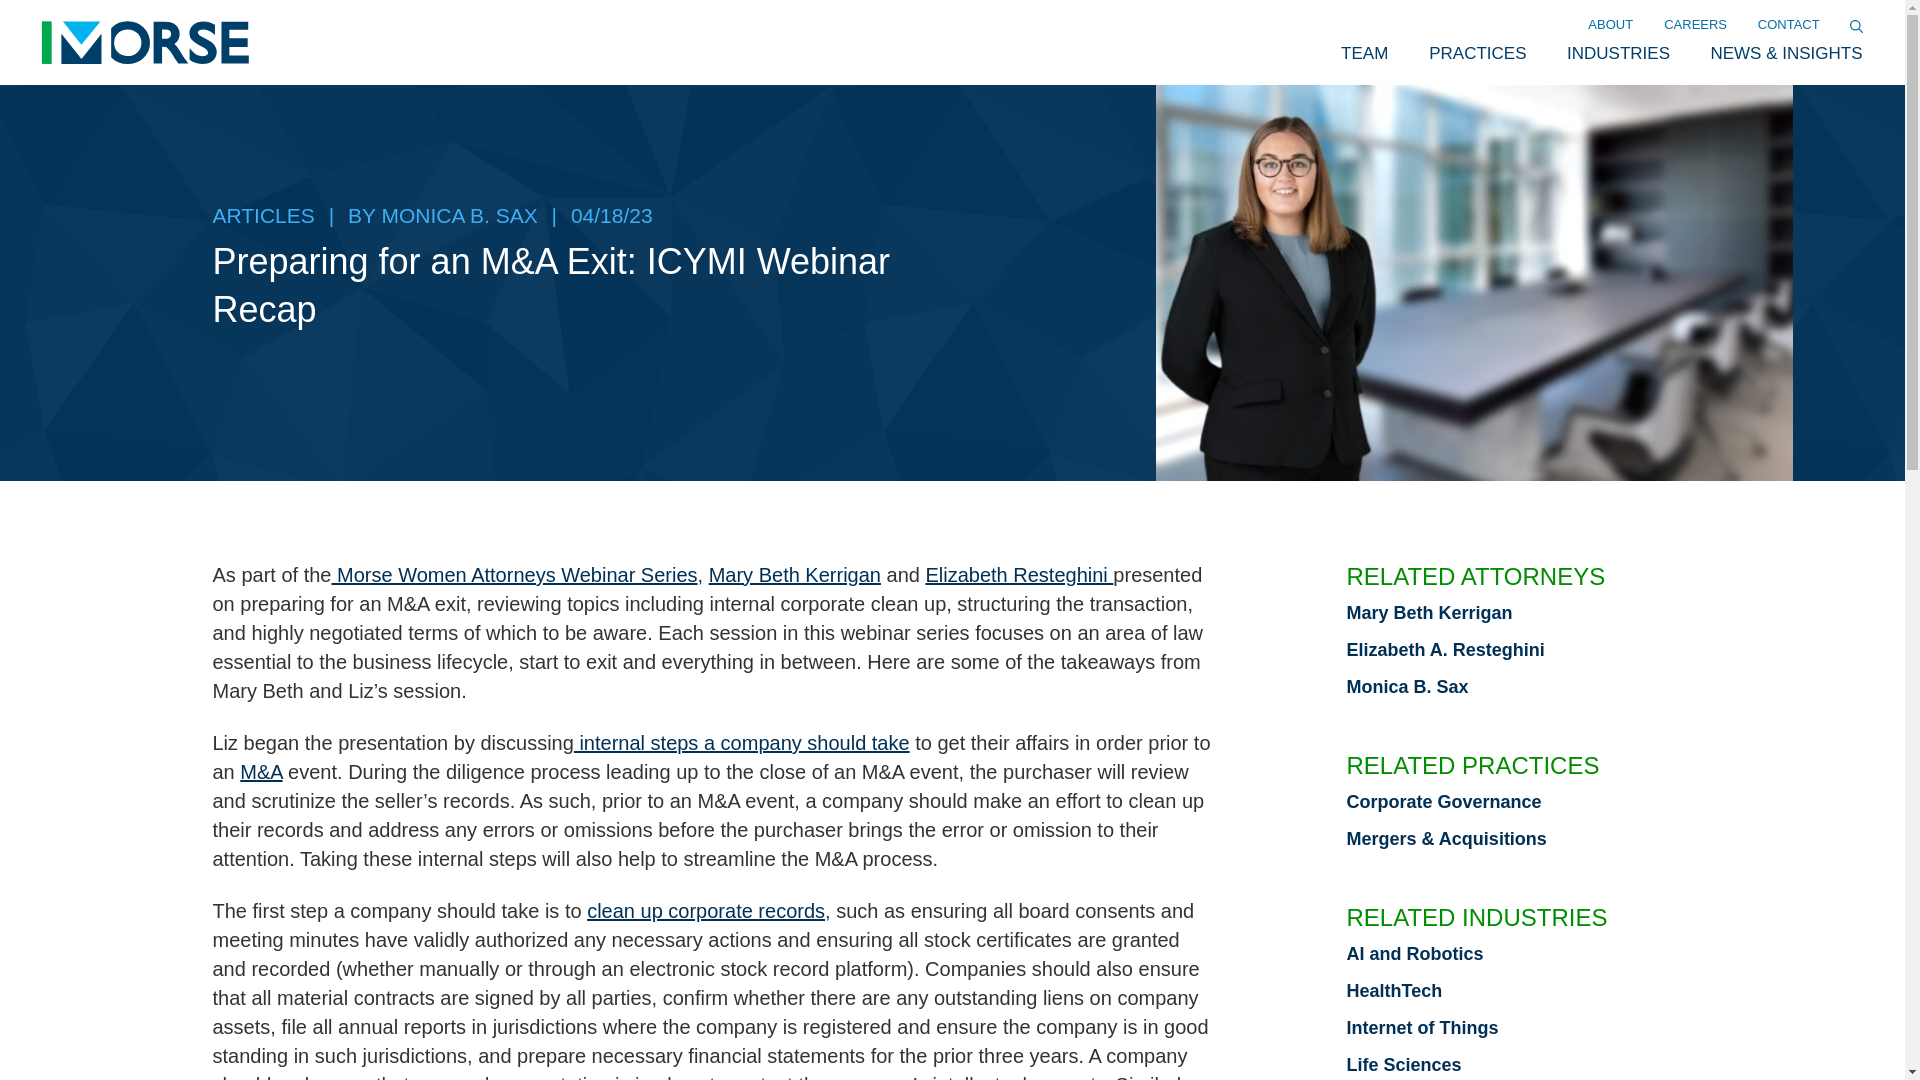 Image resolution: width=1920 pixels, height=1080 pixels. What do you see at coordinates (22, 8) in the screenshot?
I see `Search` at bounding box center [22, 8].